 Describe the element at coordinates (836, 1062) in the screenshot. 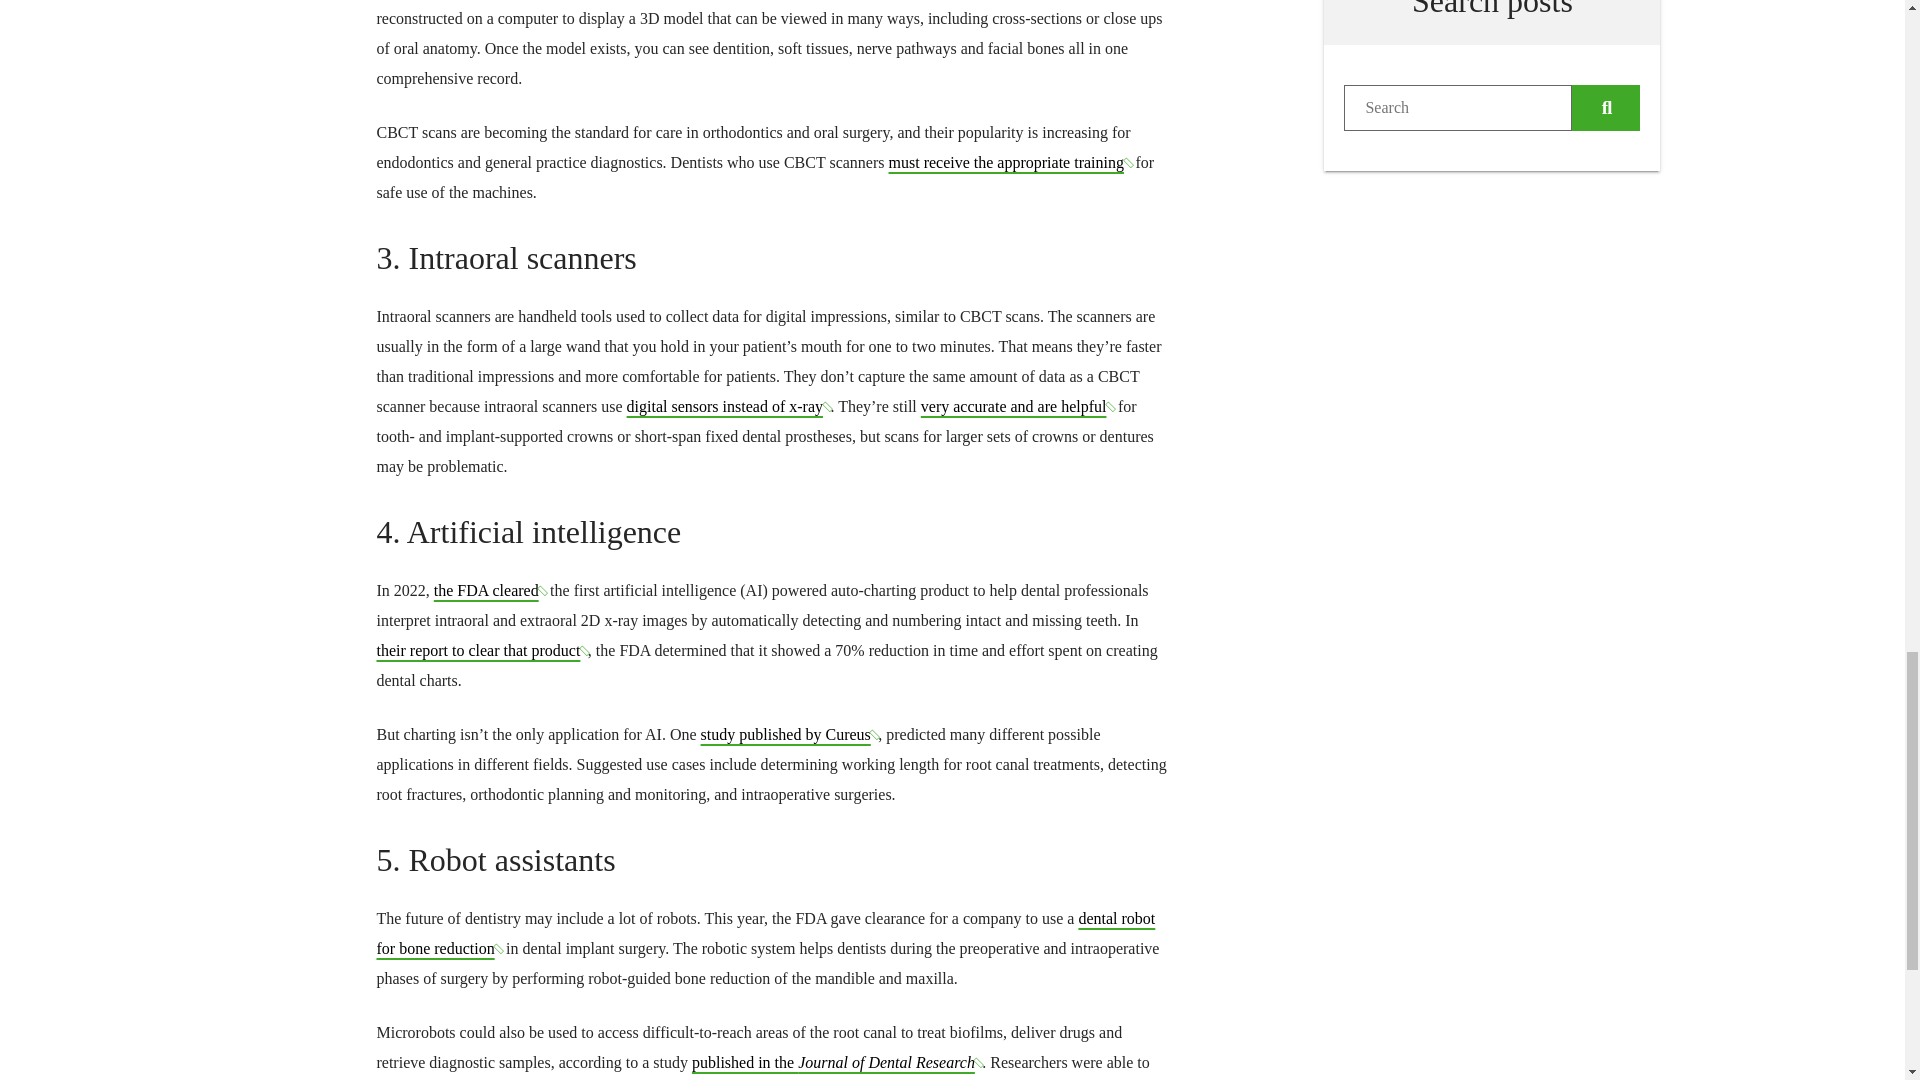

I see `published in the Journal of Dental Research` at that location.